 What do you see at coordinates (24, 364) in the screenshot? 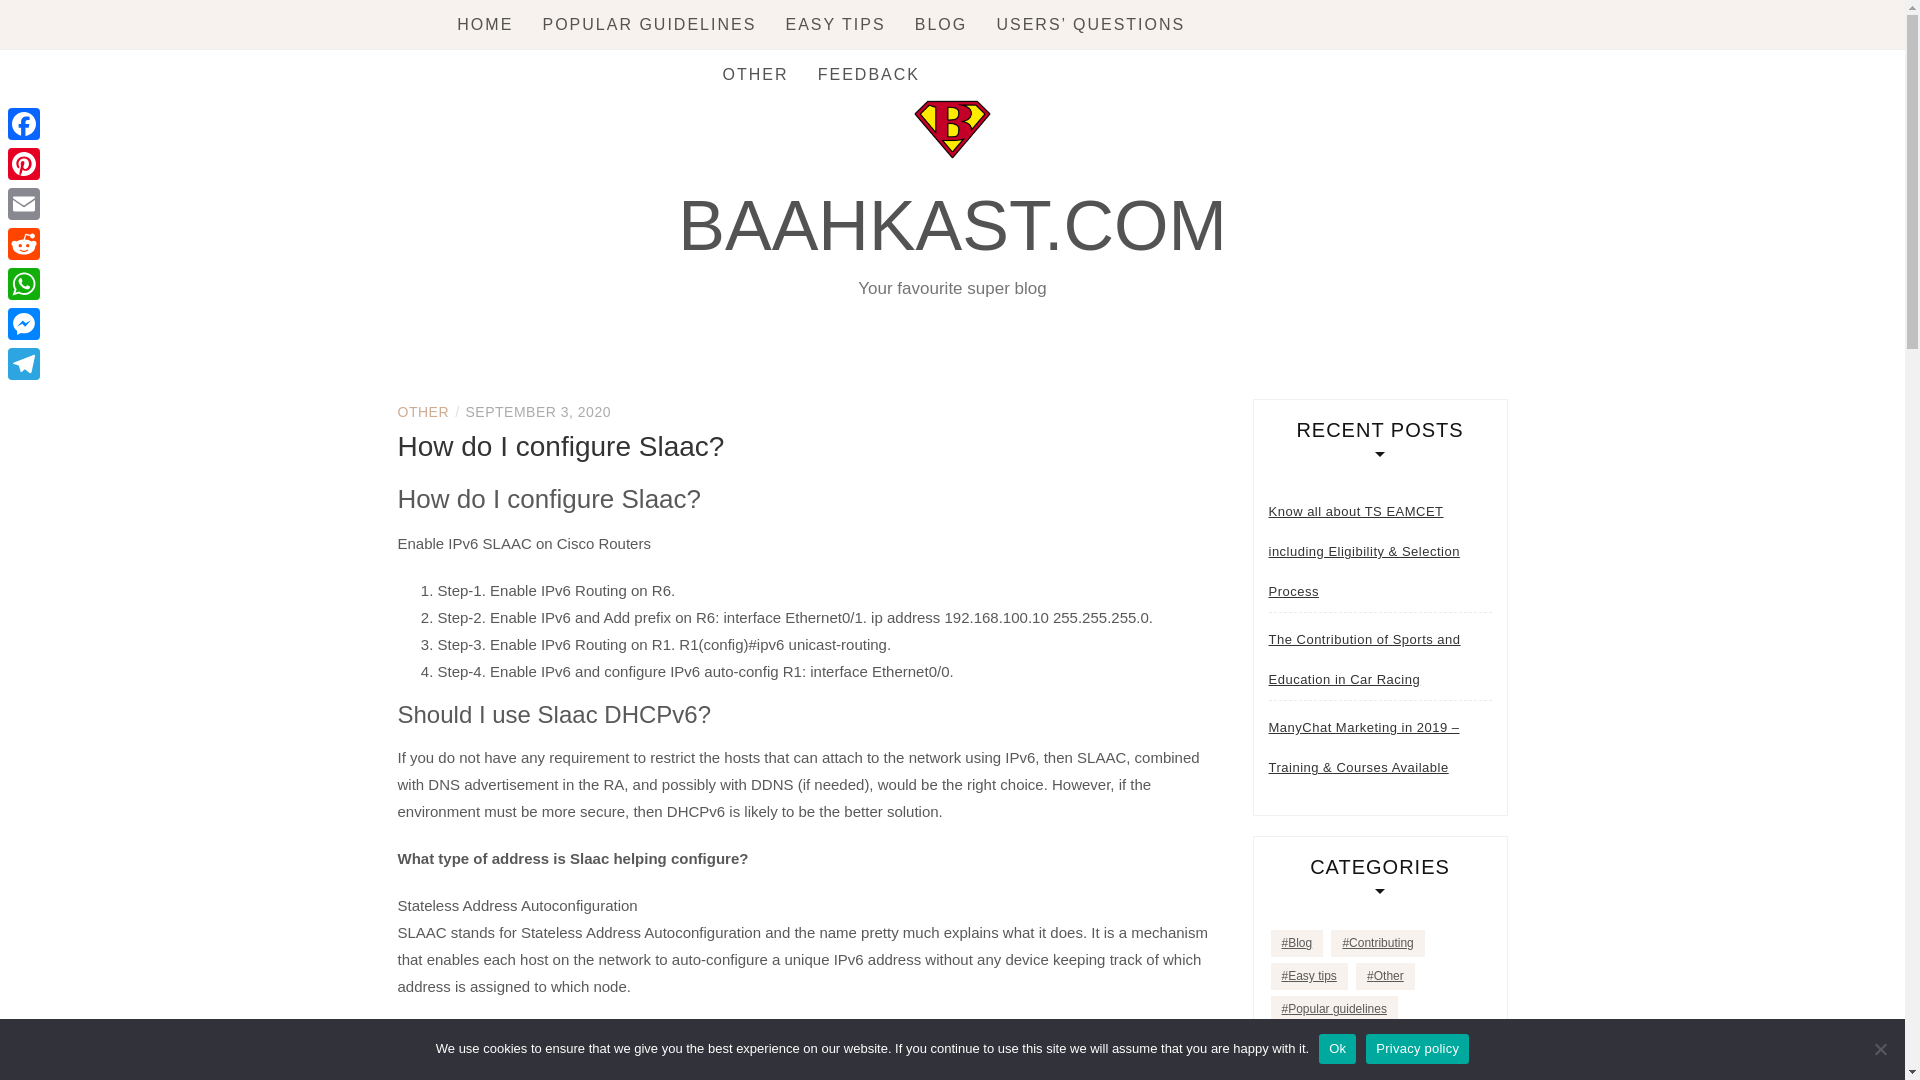
I see `Telegram` at bounding box center [24, 364].